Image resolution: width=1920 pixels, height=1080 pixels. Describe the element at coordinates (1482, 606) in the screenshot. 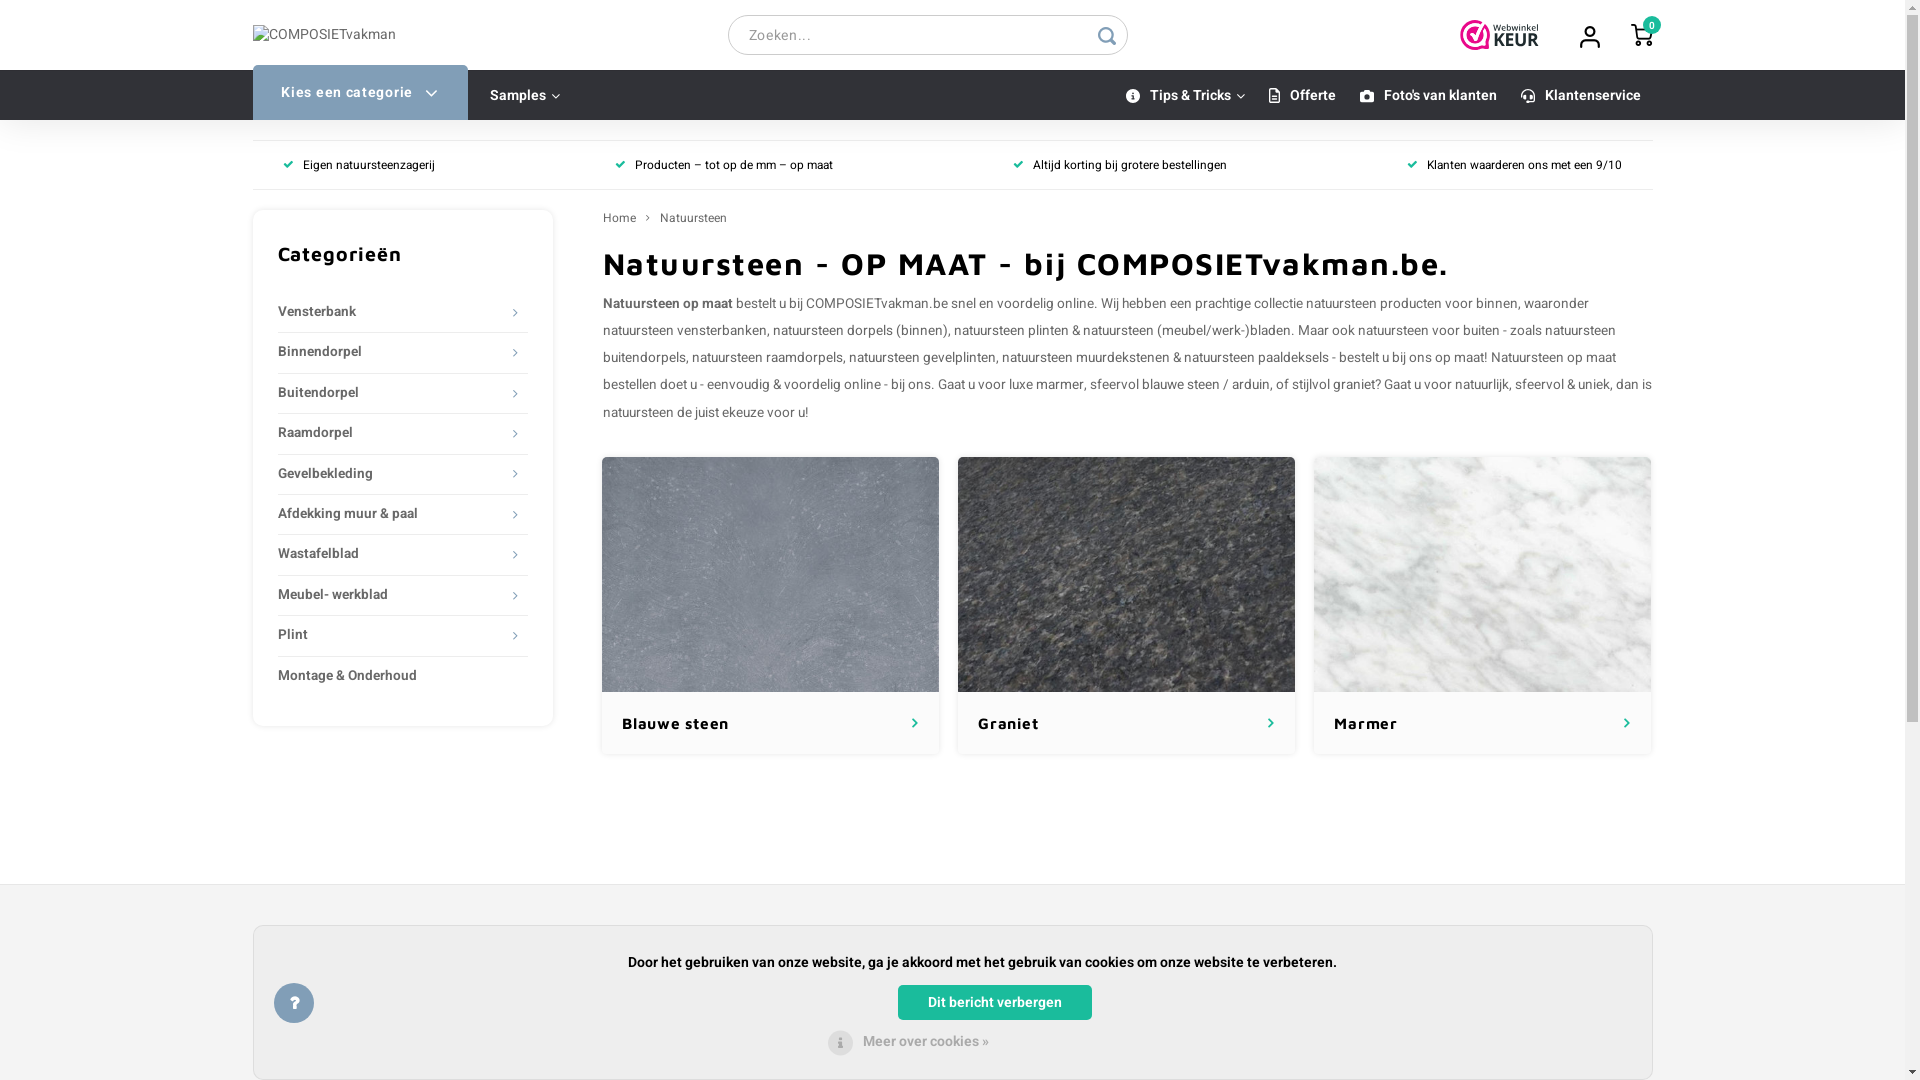

I see `Marmer` at that location.